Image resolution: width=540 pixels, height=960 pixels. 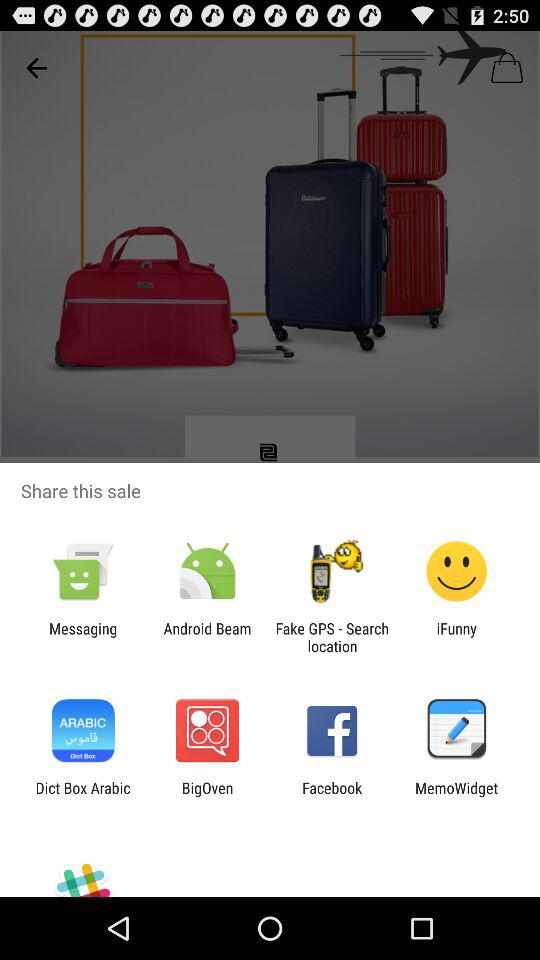 I want to click on select the android beam app, so click(x=207, y=637).